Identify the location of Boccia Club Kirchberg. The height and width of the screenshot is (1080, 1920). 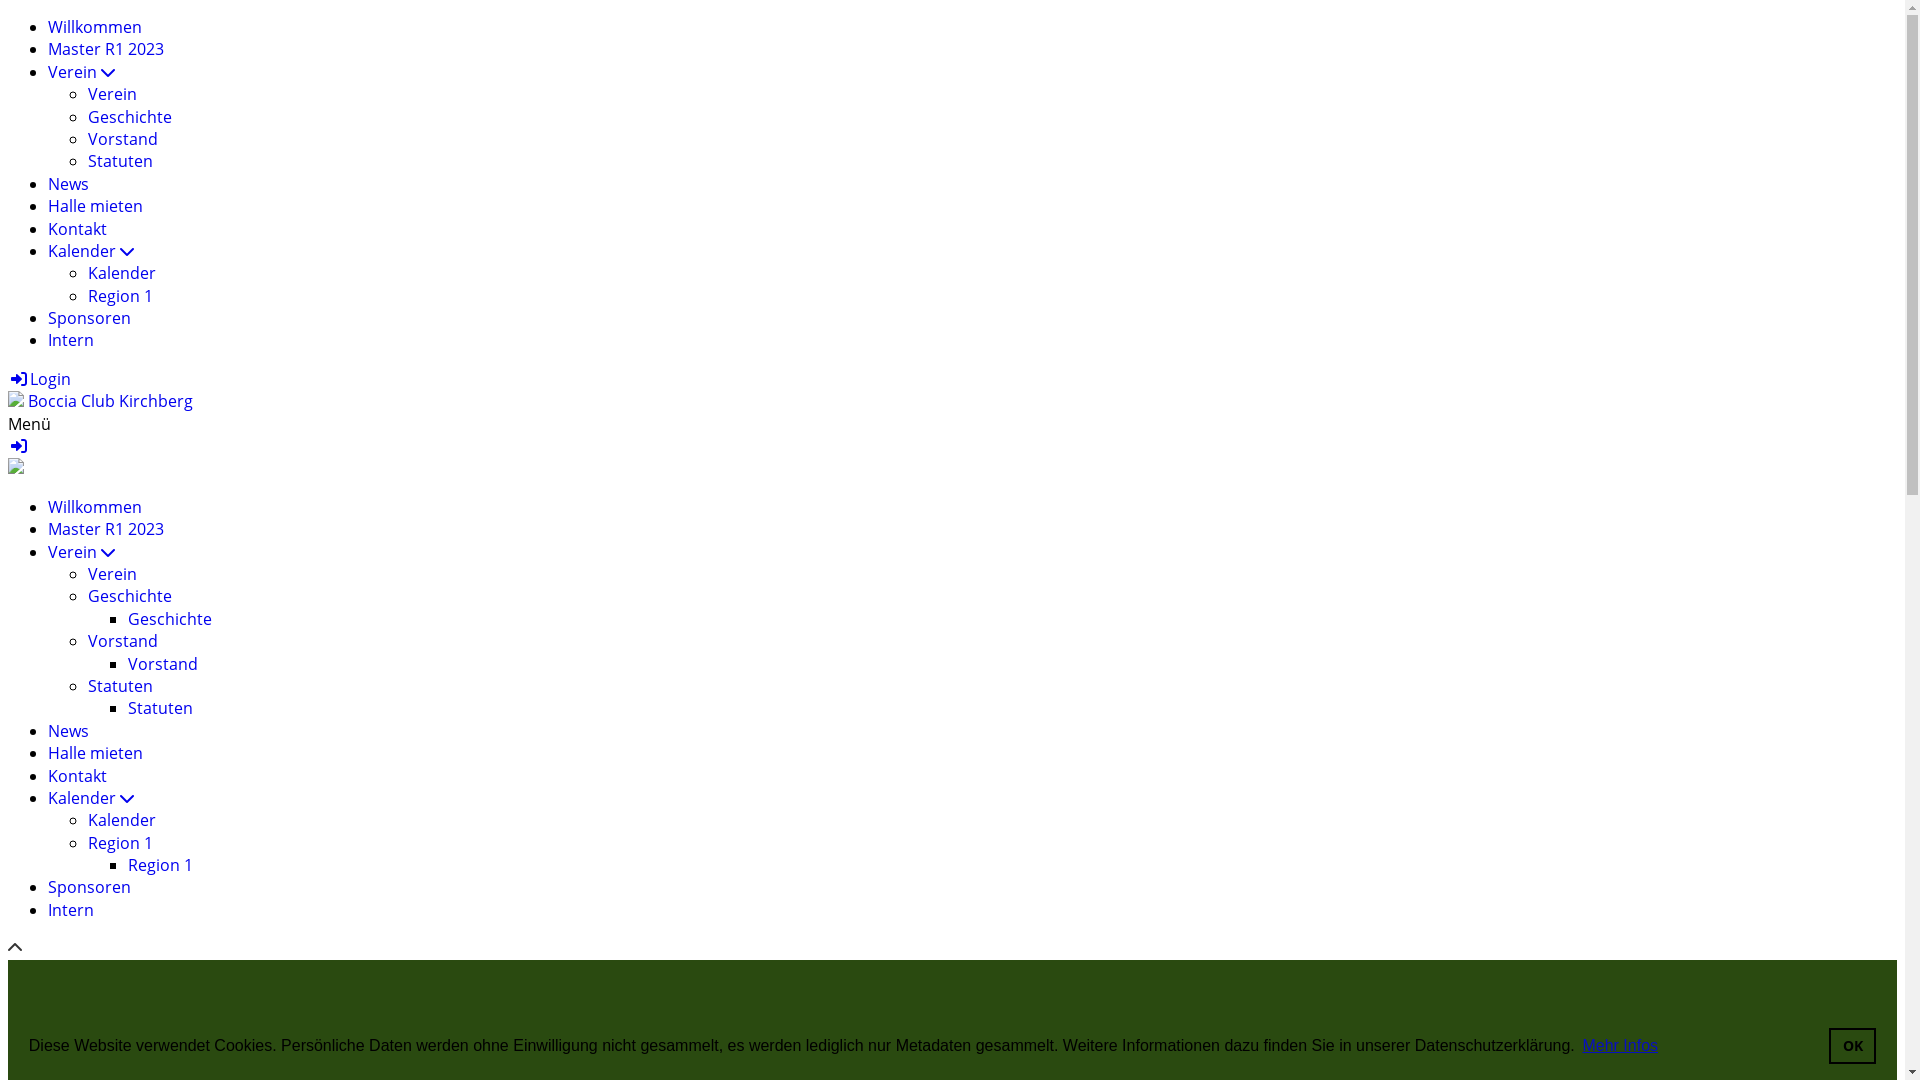
(110, 401).